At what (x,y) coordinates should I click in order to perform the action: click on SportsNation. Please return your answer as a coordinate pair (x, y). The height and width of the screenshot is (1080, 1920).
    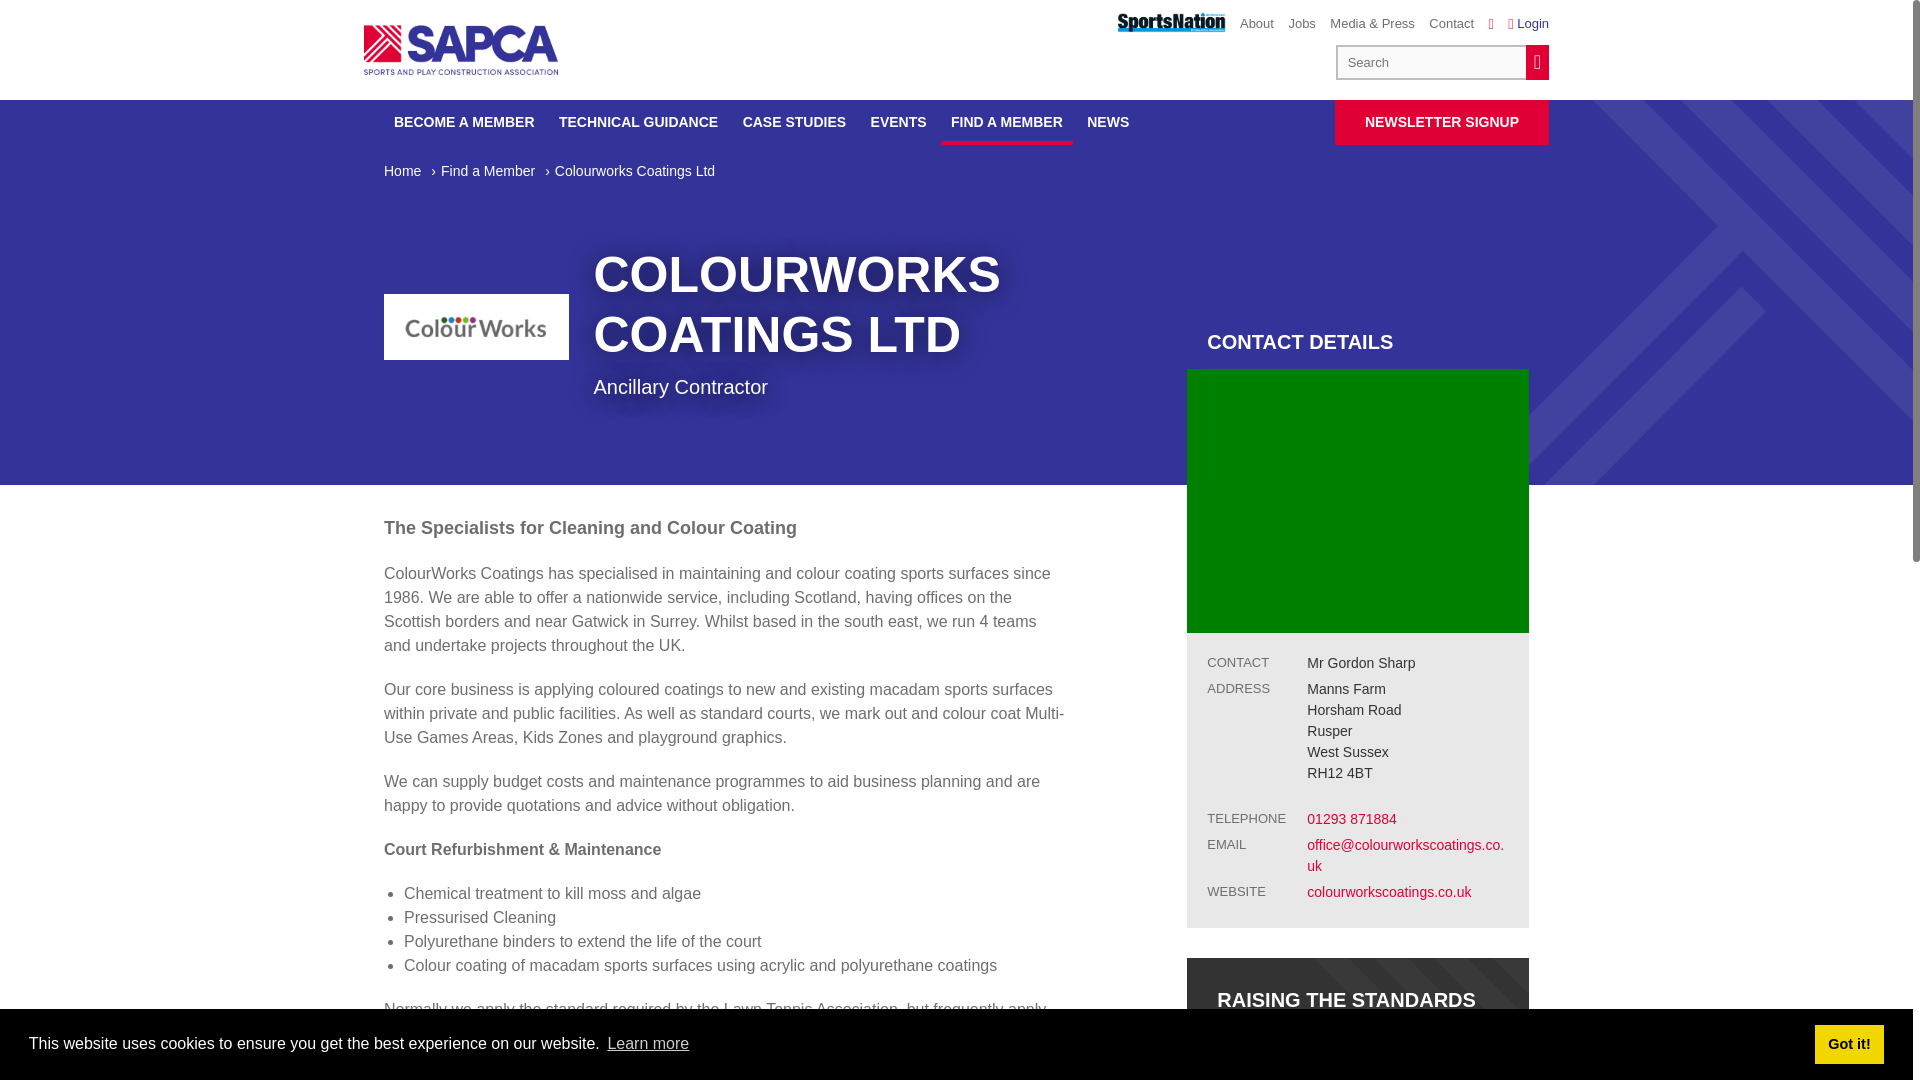
    Looking at the image, I should click on (1170, 22).